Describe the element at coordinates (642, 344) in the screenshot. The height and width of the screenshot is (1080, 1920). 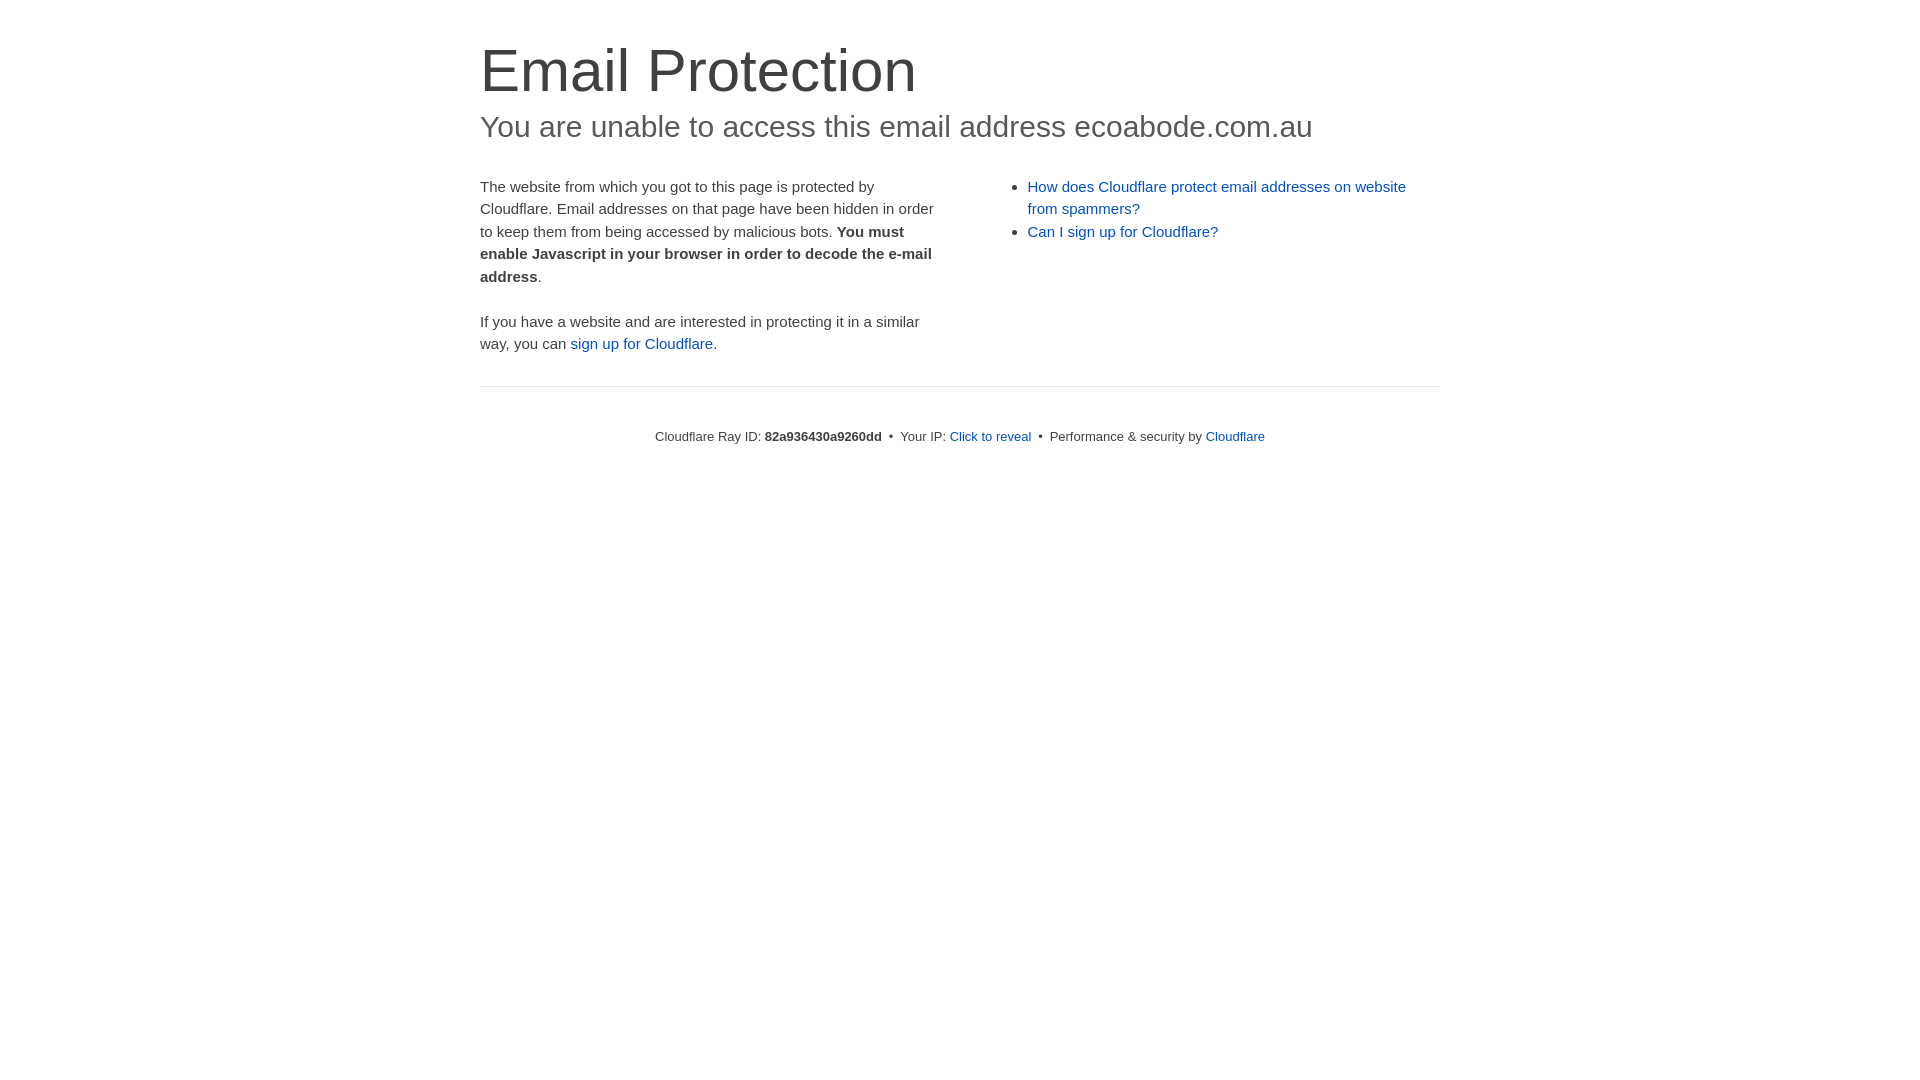
I see `sign up for Cloudflare` at that location.